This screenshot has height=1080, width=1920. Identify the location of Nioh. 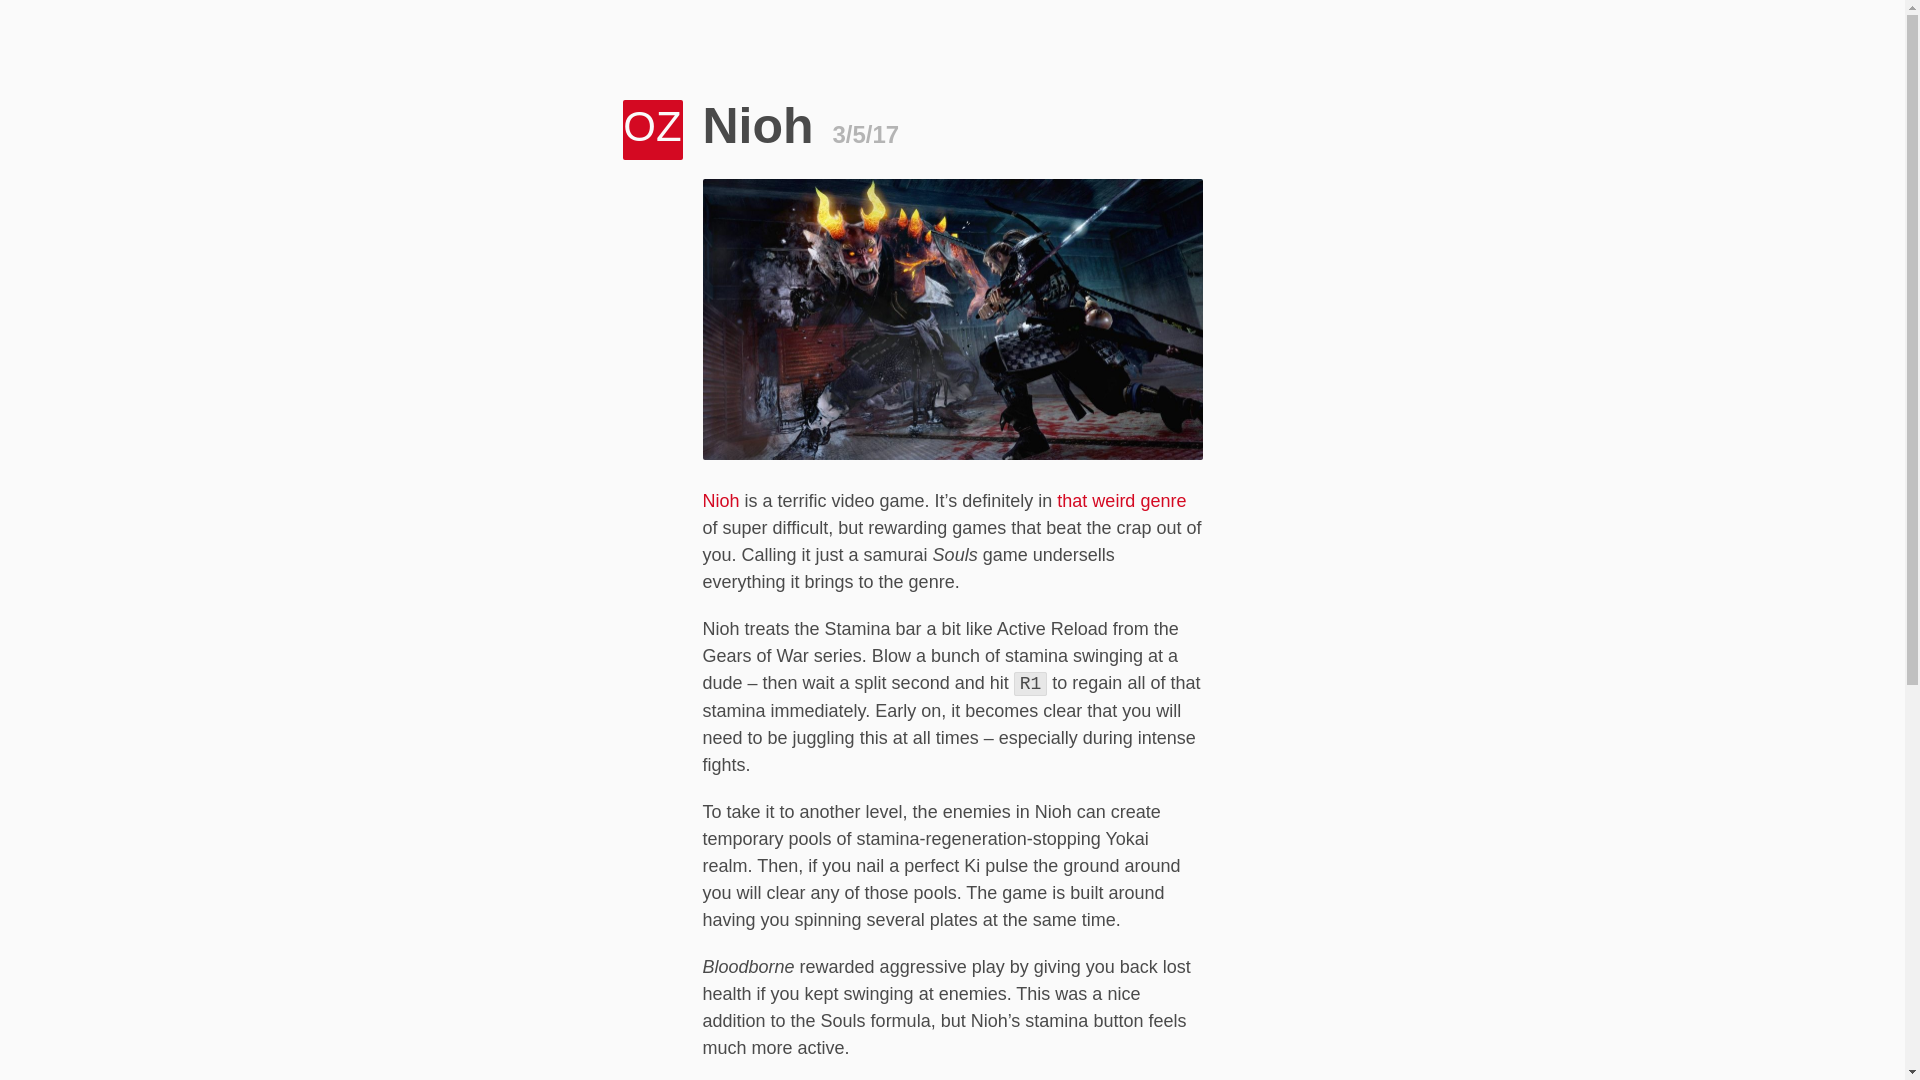
(720, 500).